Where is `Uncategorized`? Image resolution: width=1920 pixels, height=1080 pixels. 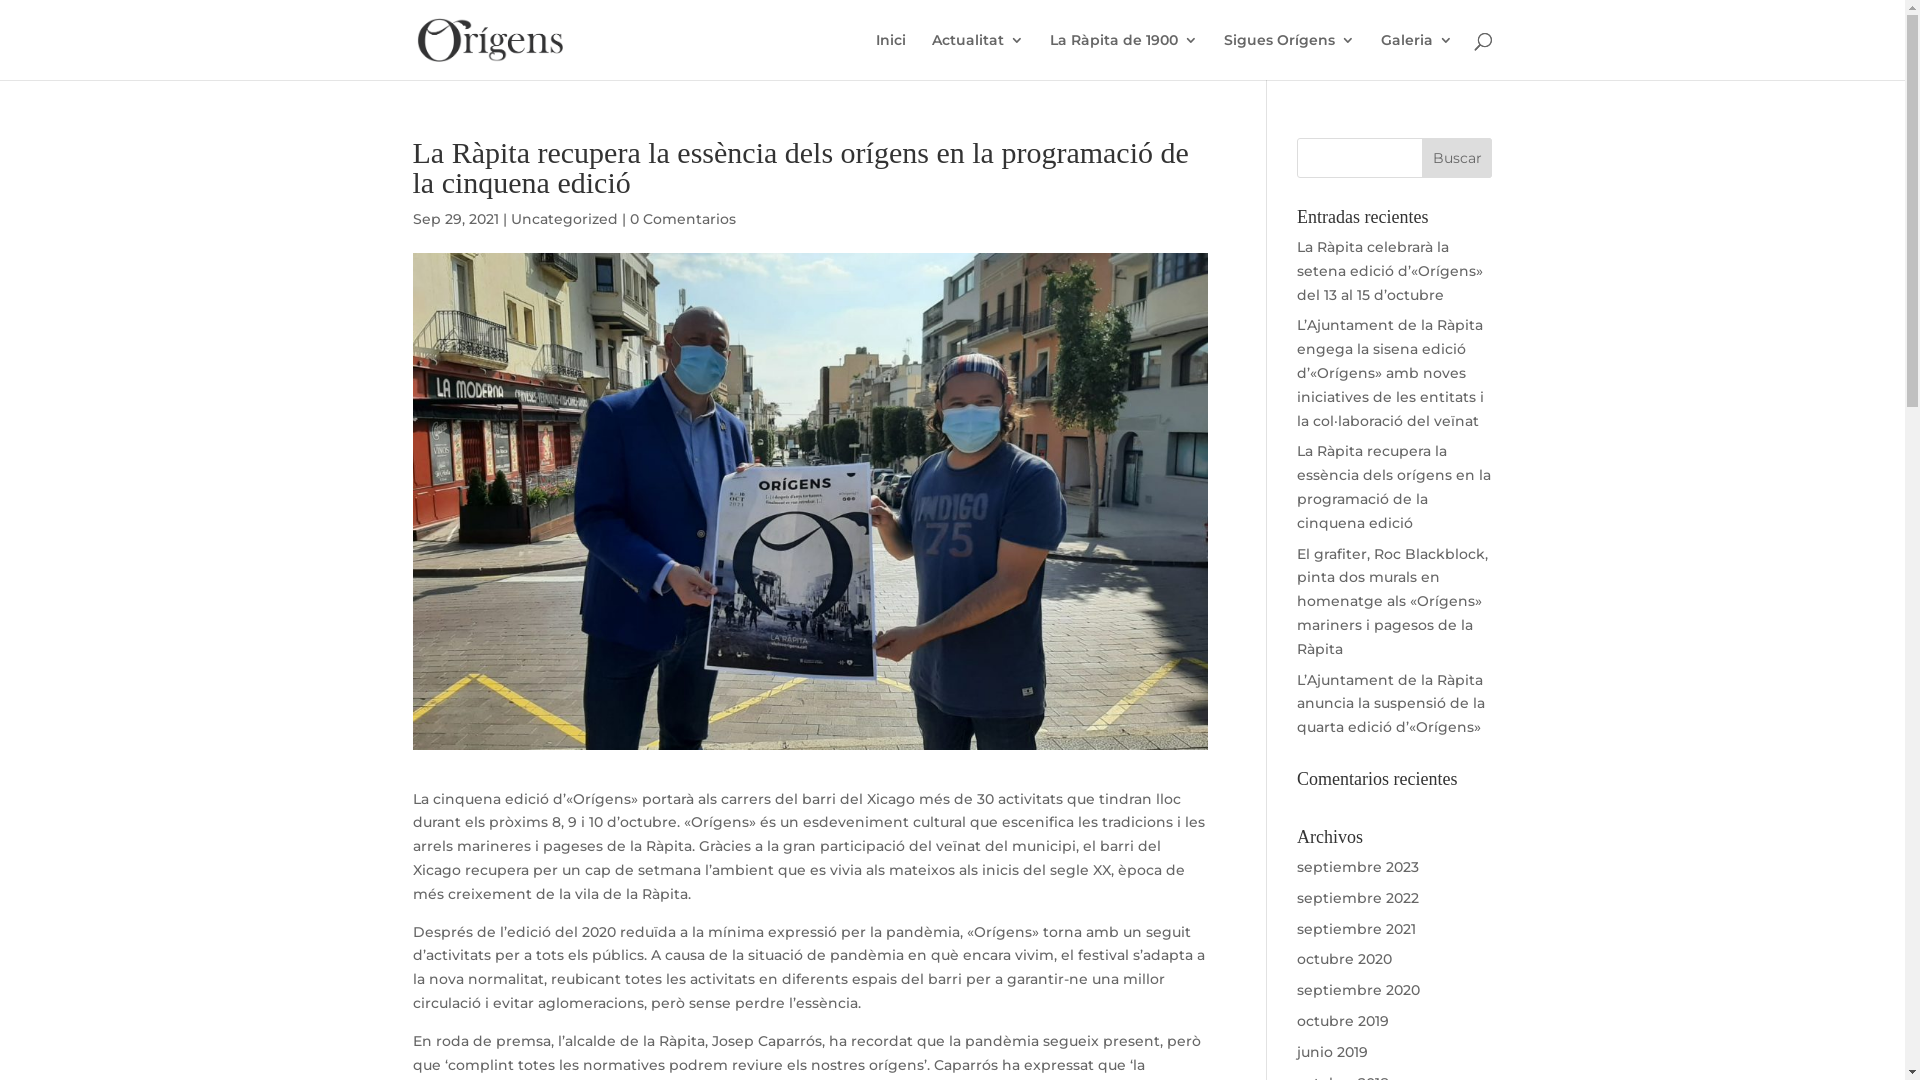
Uncategorized is located at coordinates (564, 219).